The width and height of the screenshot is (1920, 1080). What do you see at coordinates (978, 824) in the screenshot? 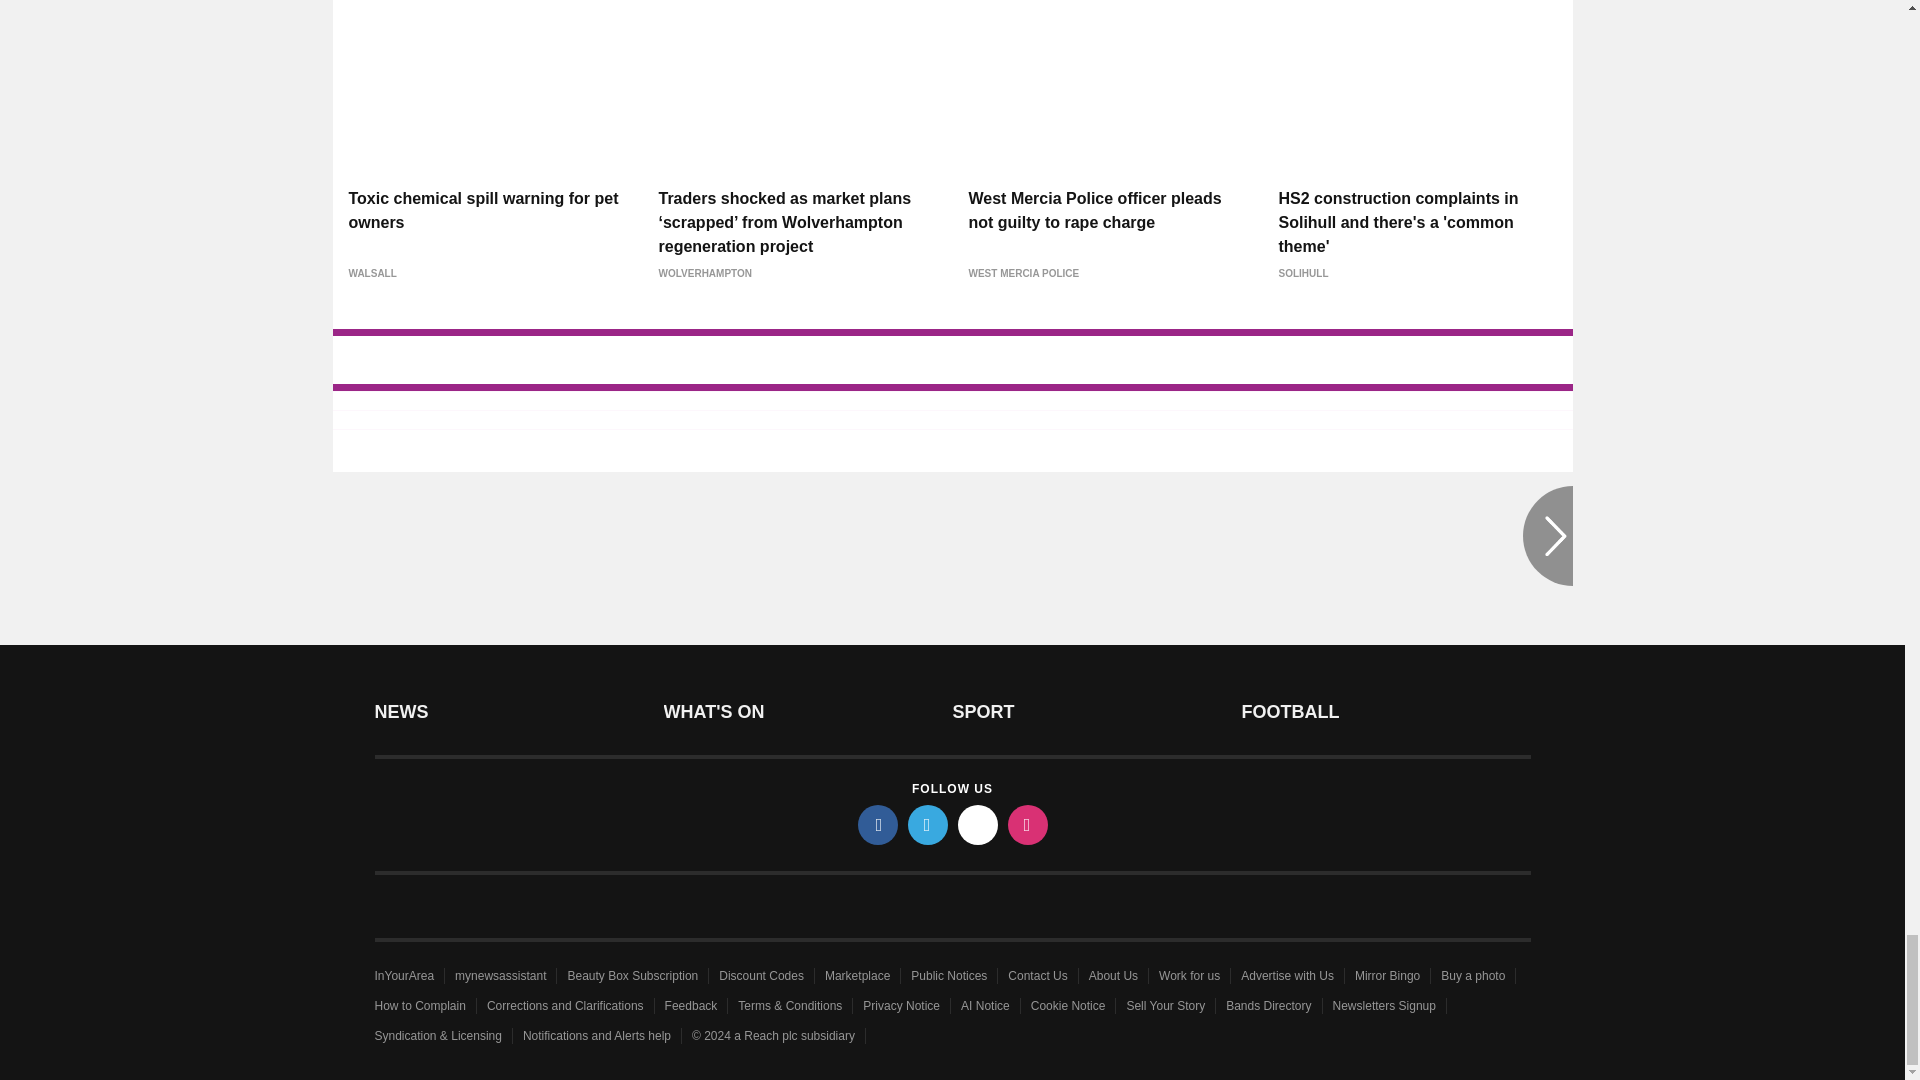
I see `tiktok` at bounding box center [978, 824].